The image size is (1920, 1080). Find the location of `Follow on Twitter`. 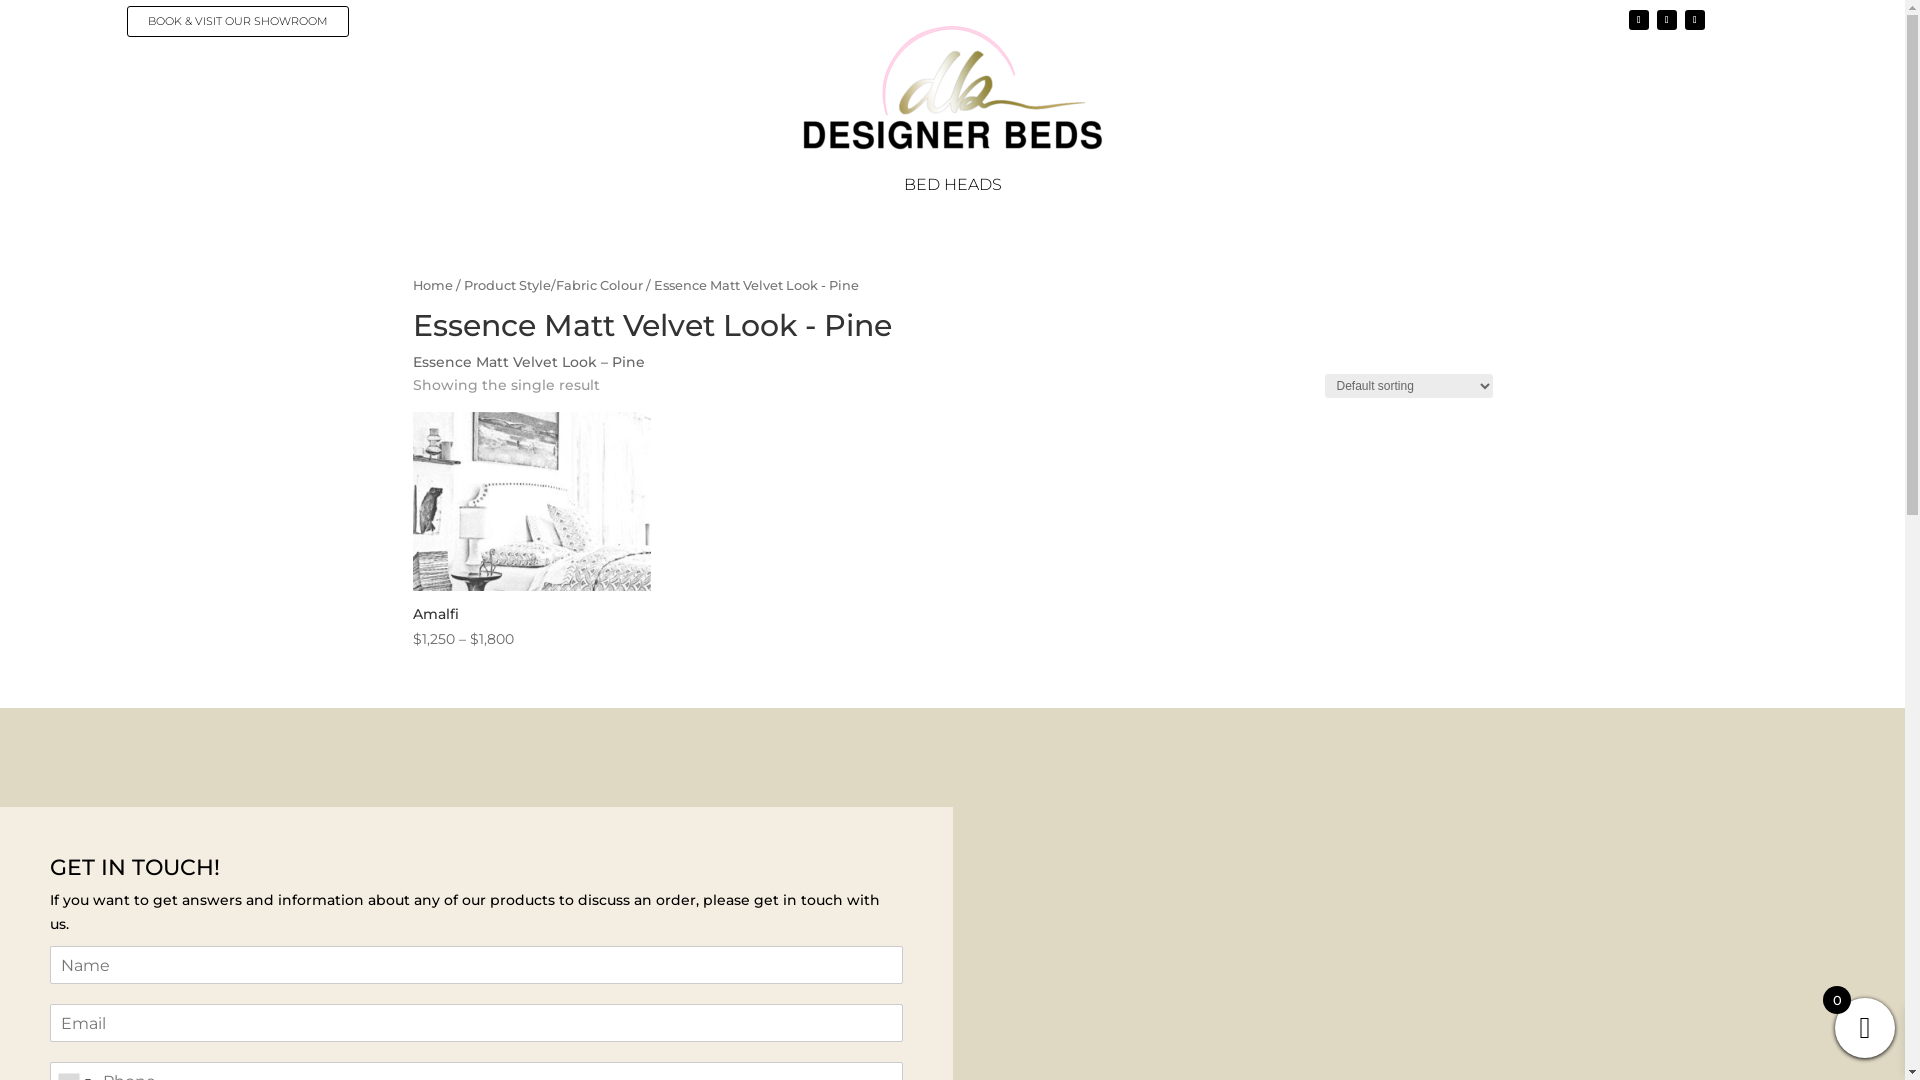

Follow on Twitter is located at coordinates (1667, 20).